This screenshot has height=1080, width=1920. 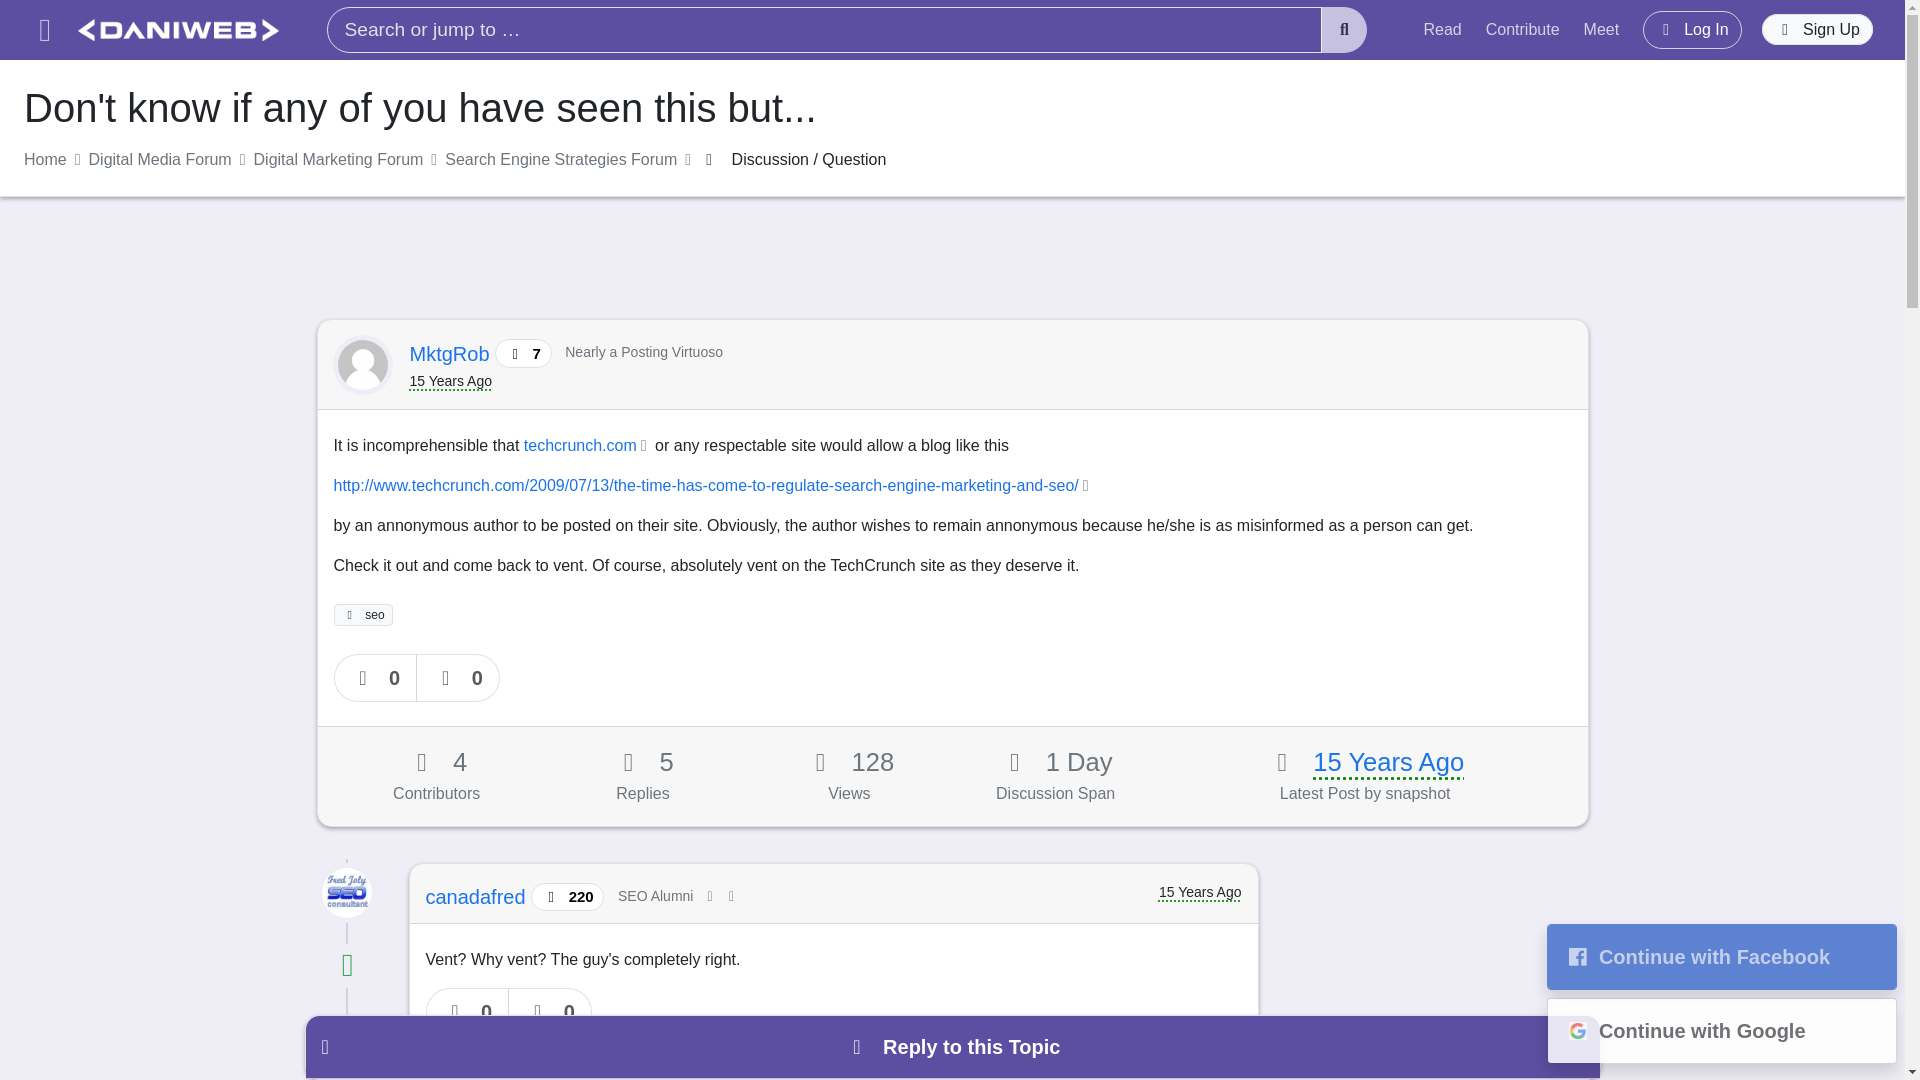 I want to click on 0, so click(x=376, y=678).